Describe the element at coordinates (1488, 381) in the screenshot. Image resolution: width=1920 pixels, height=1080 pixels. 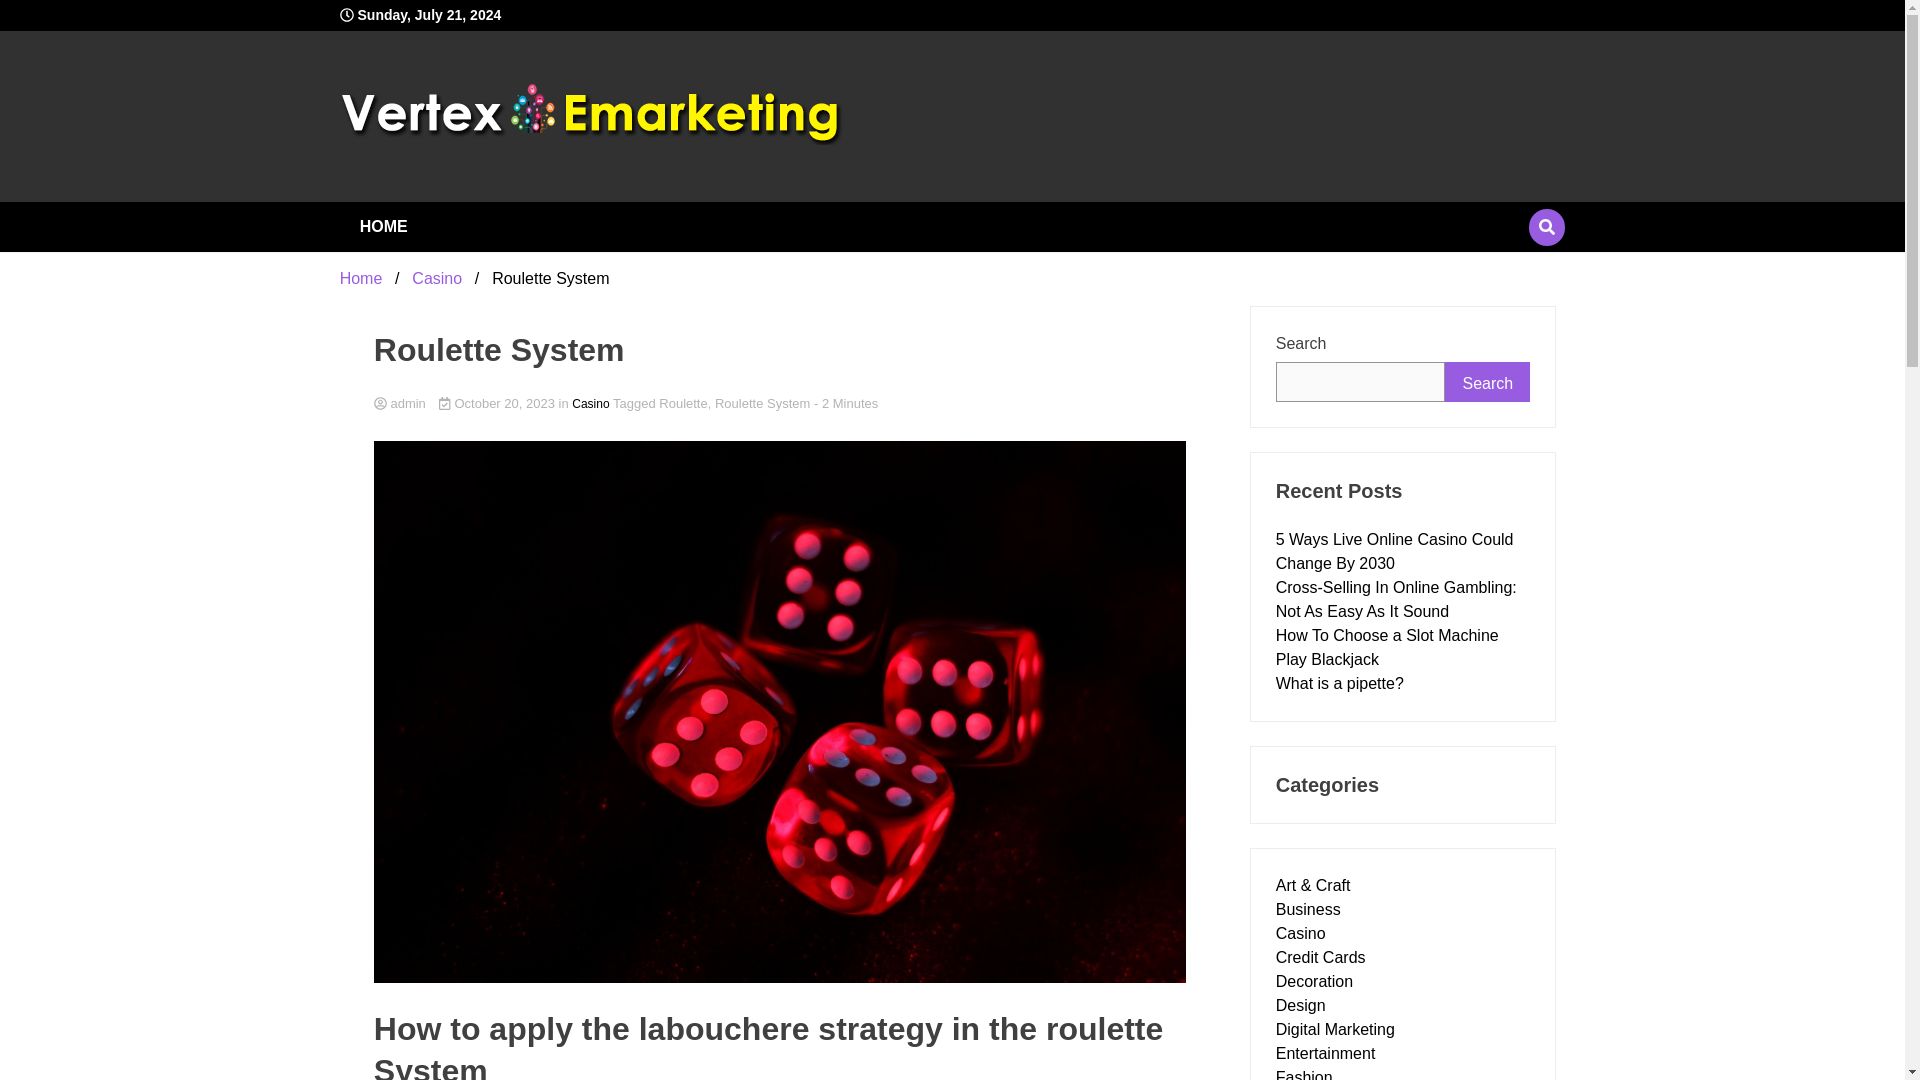
I see `Search` at that location.